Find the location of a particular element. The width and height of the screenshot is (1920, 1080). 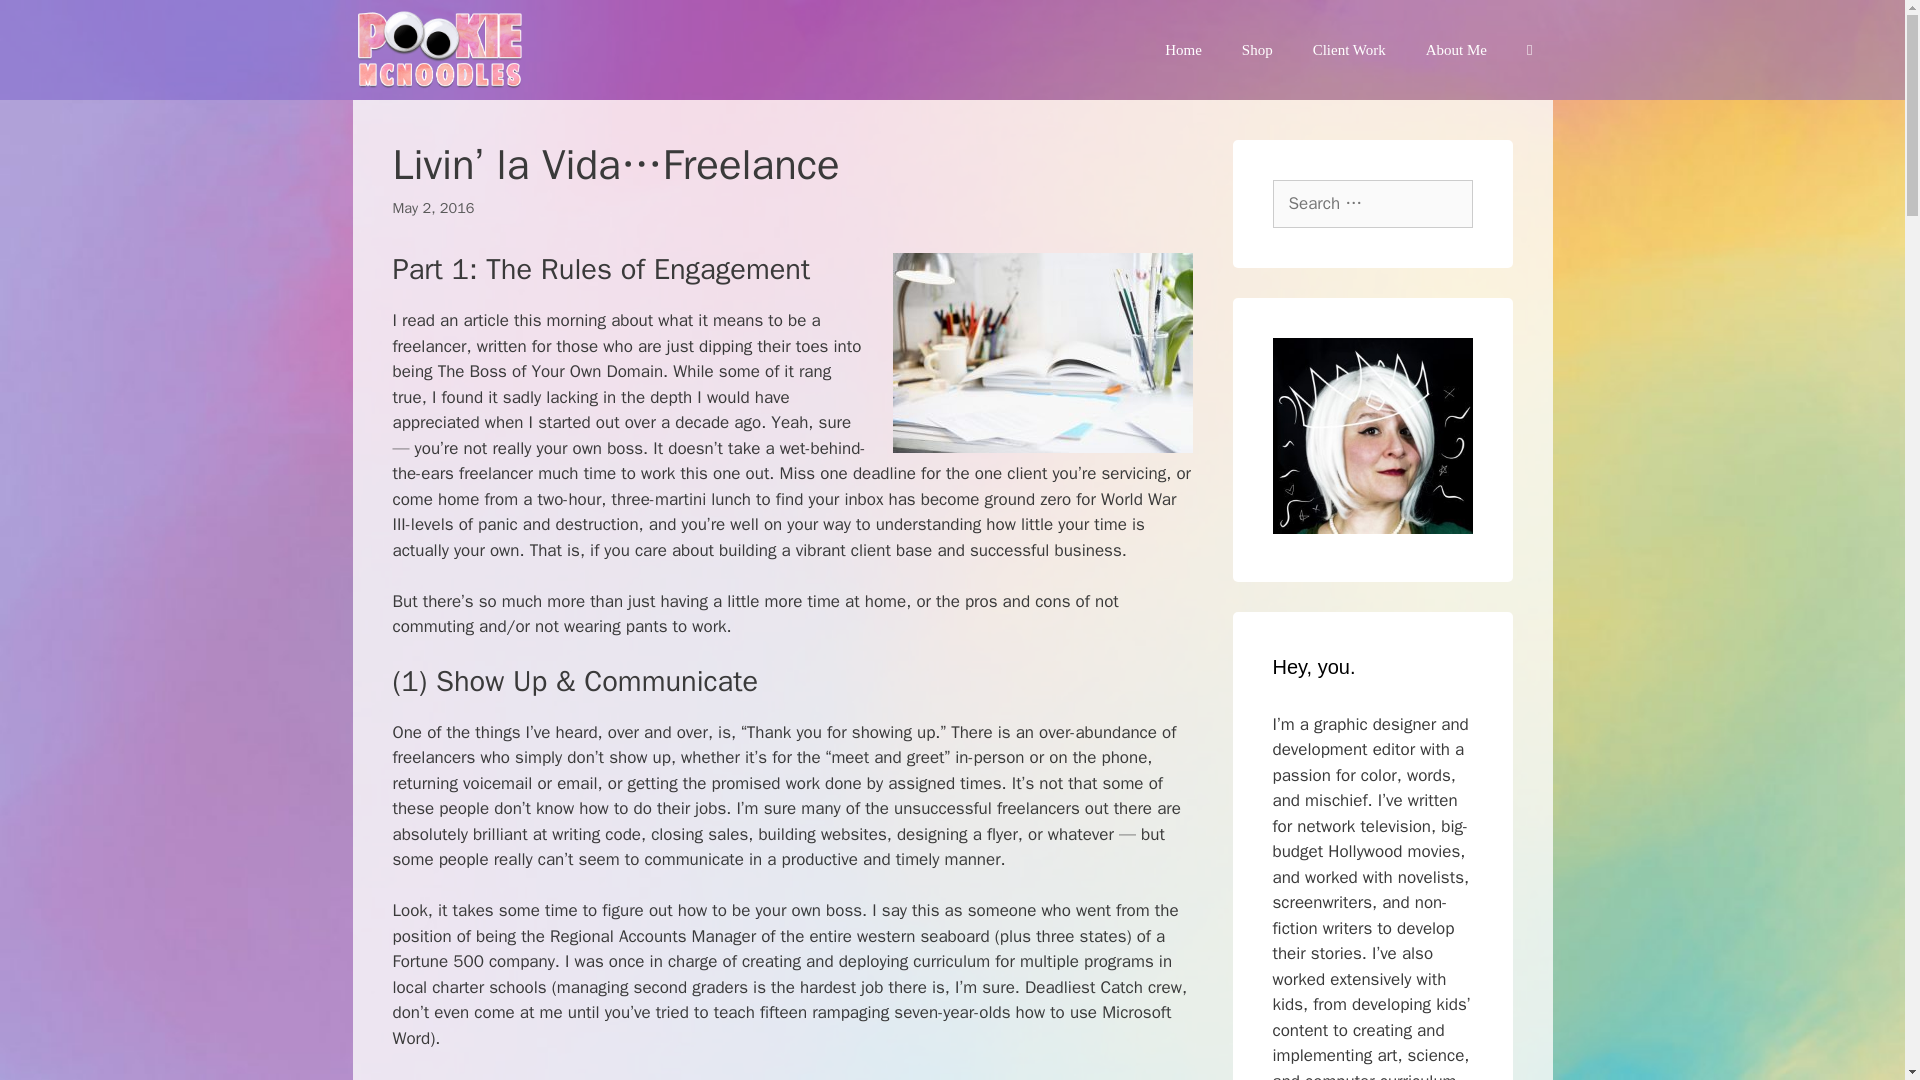

About Me is located at coordinates (1456, 50).